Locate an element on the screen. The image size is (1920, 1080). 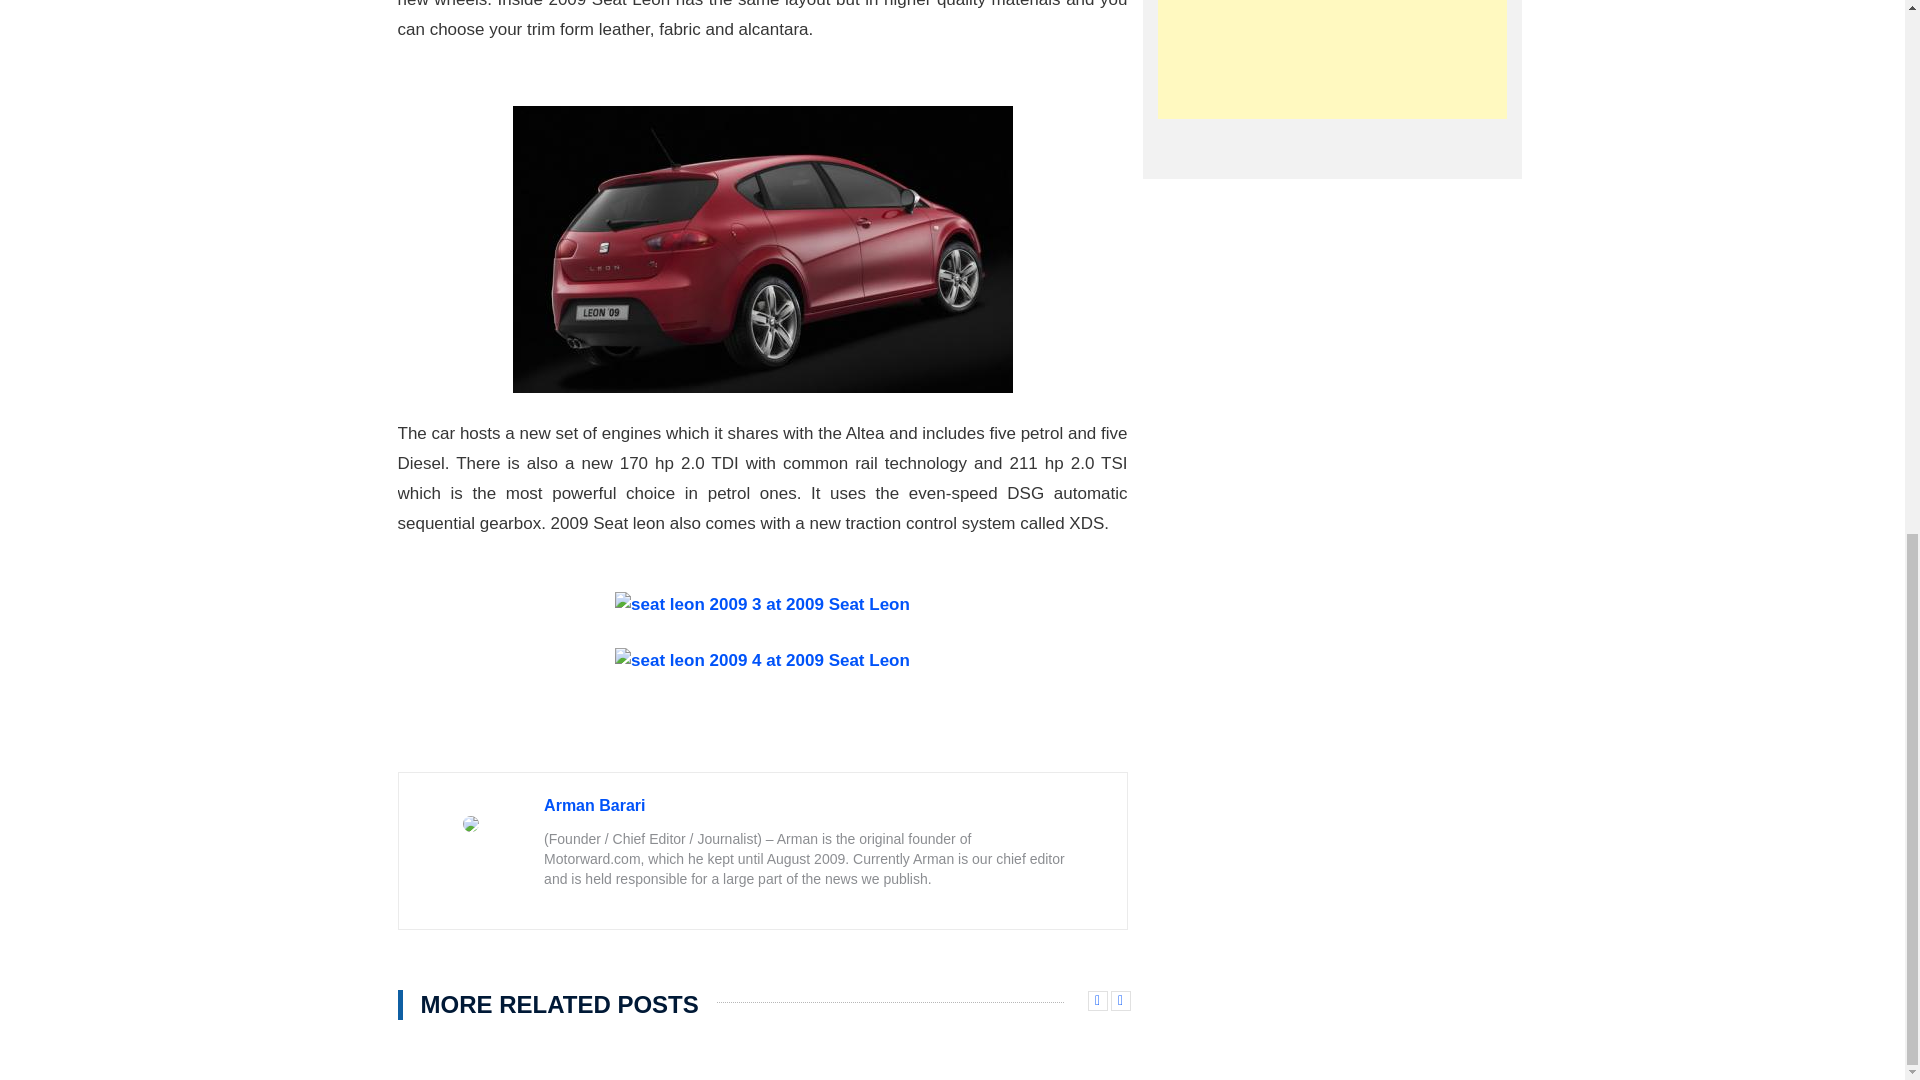
seat leon 2009 2 is located at coordinates (762, 249).